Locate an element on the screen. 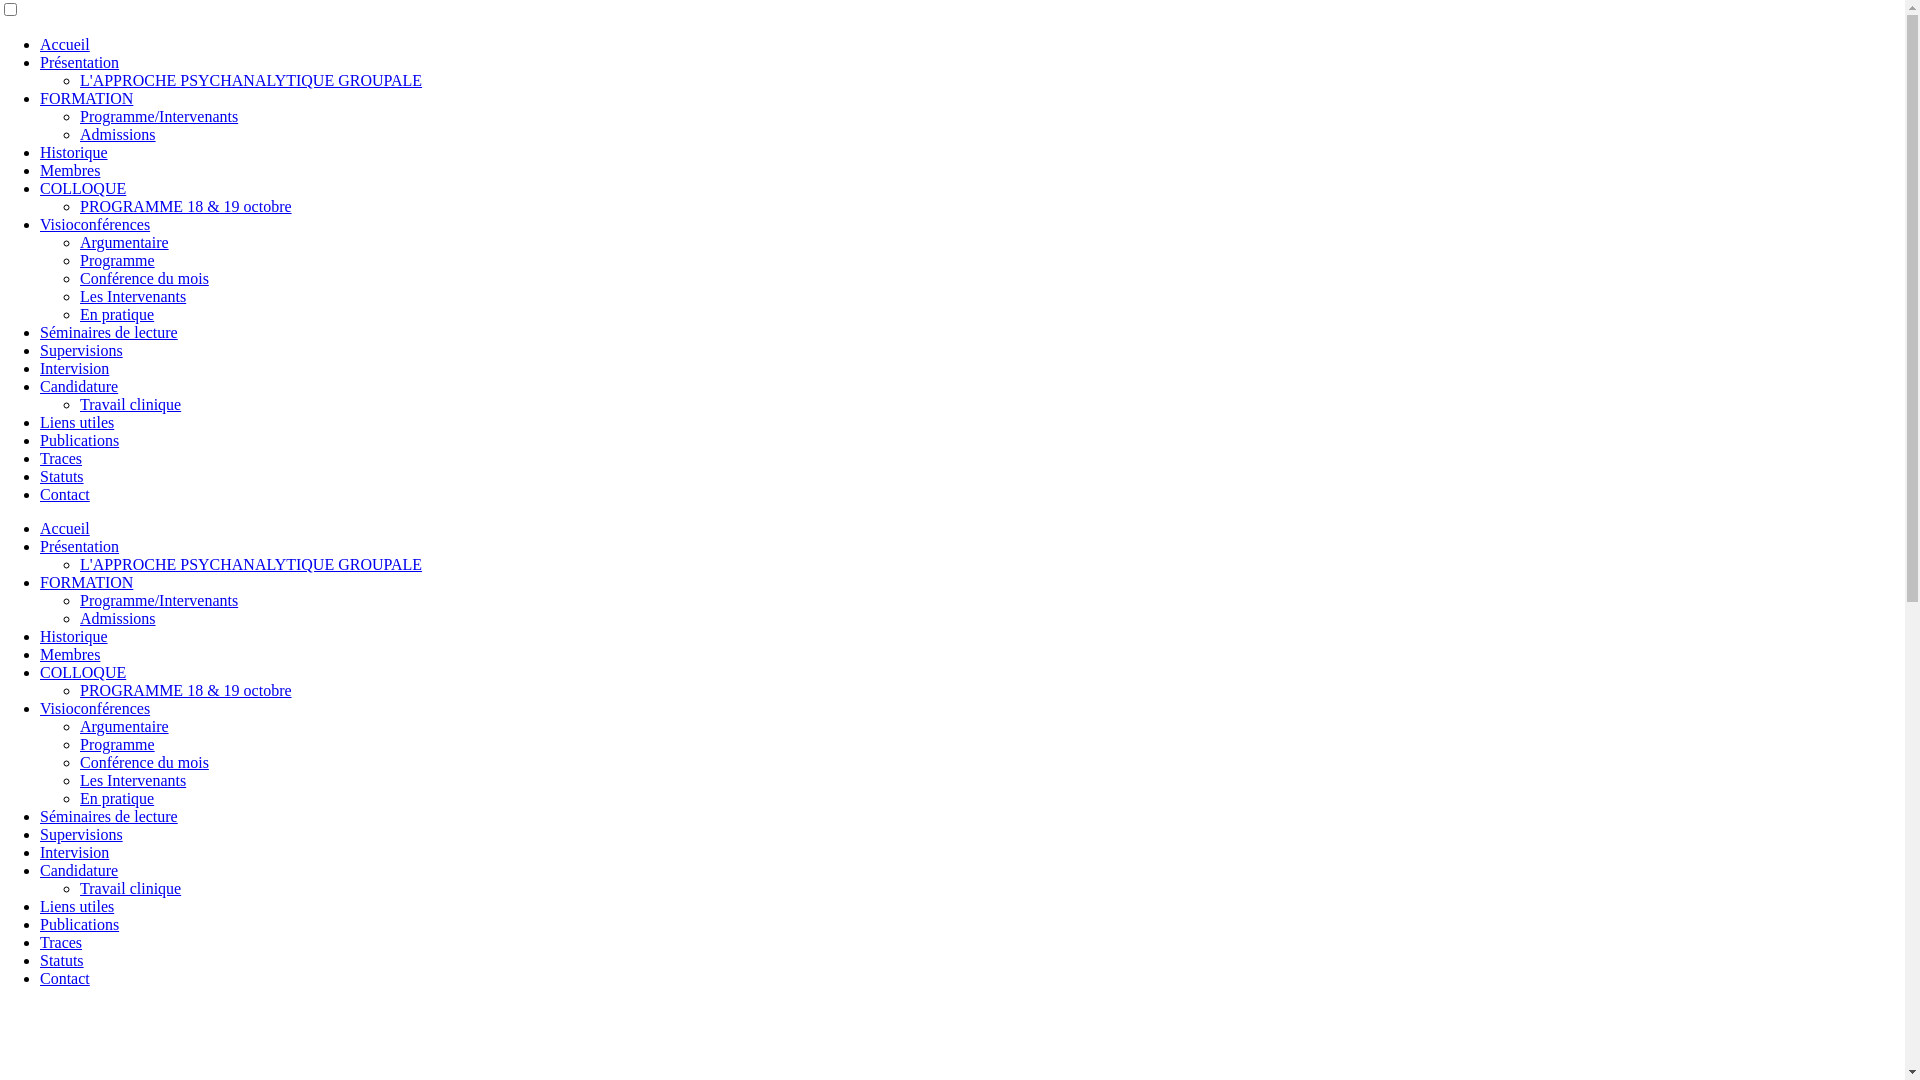  Liens utiles is located at coordinates (77, 422).